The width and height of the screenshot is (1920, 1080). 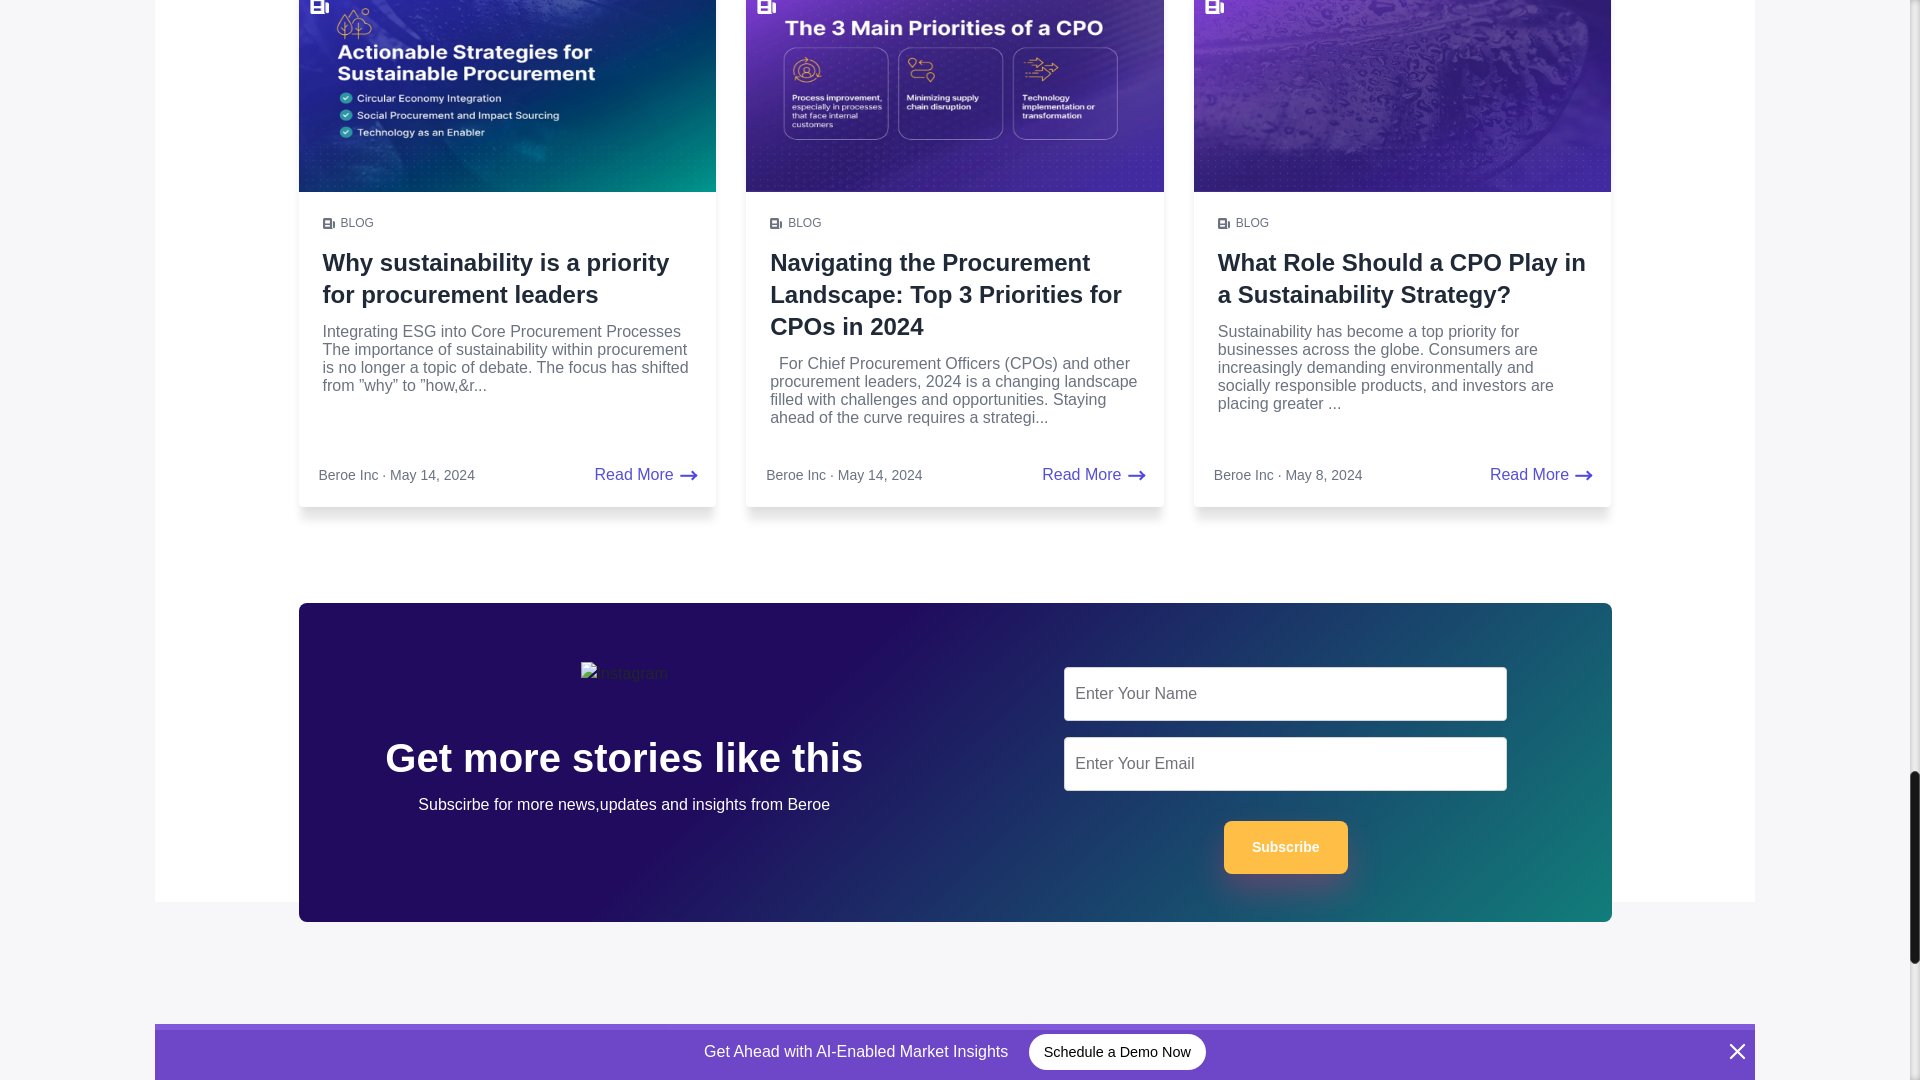 I want to click on Subscribe, so click(x=1286, y=846).